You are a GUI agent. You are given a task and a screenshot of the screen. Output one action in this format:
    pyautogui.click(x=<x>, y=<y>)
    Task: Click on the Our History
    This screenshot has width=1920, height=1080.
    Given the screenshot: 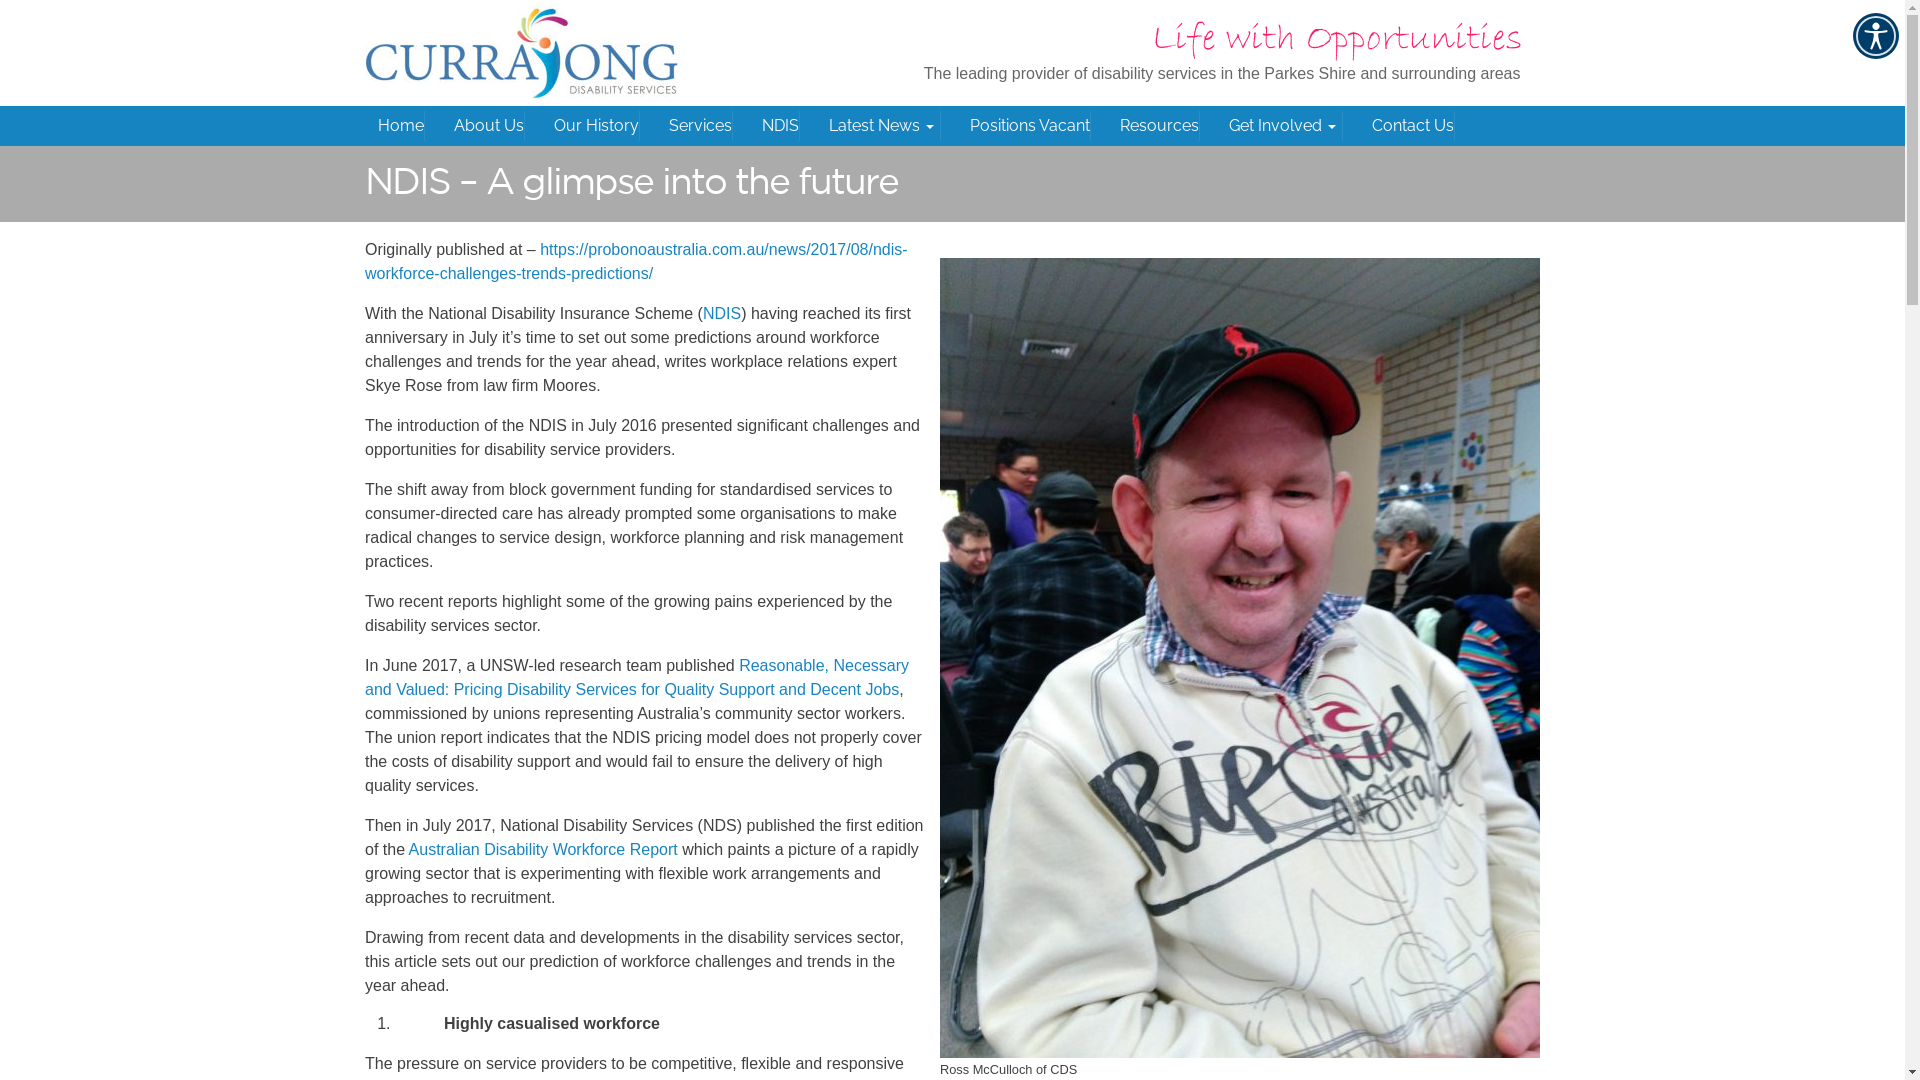 What is the action you would take?
    pyautogui.click(x=596, y=126)
    